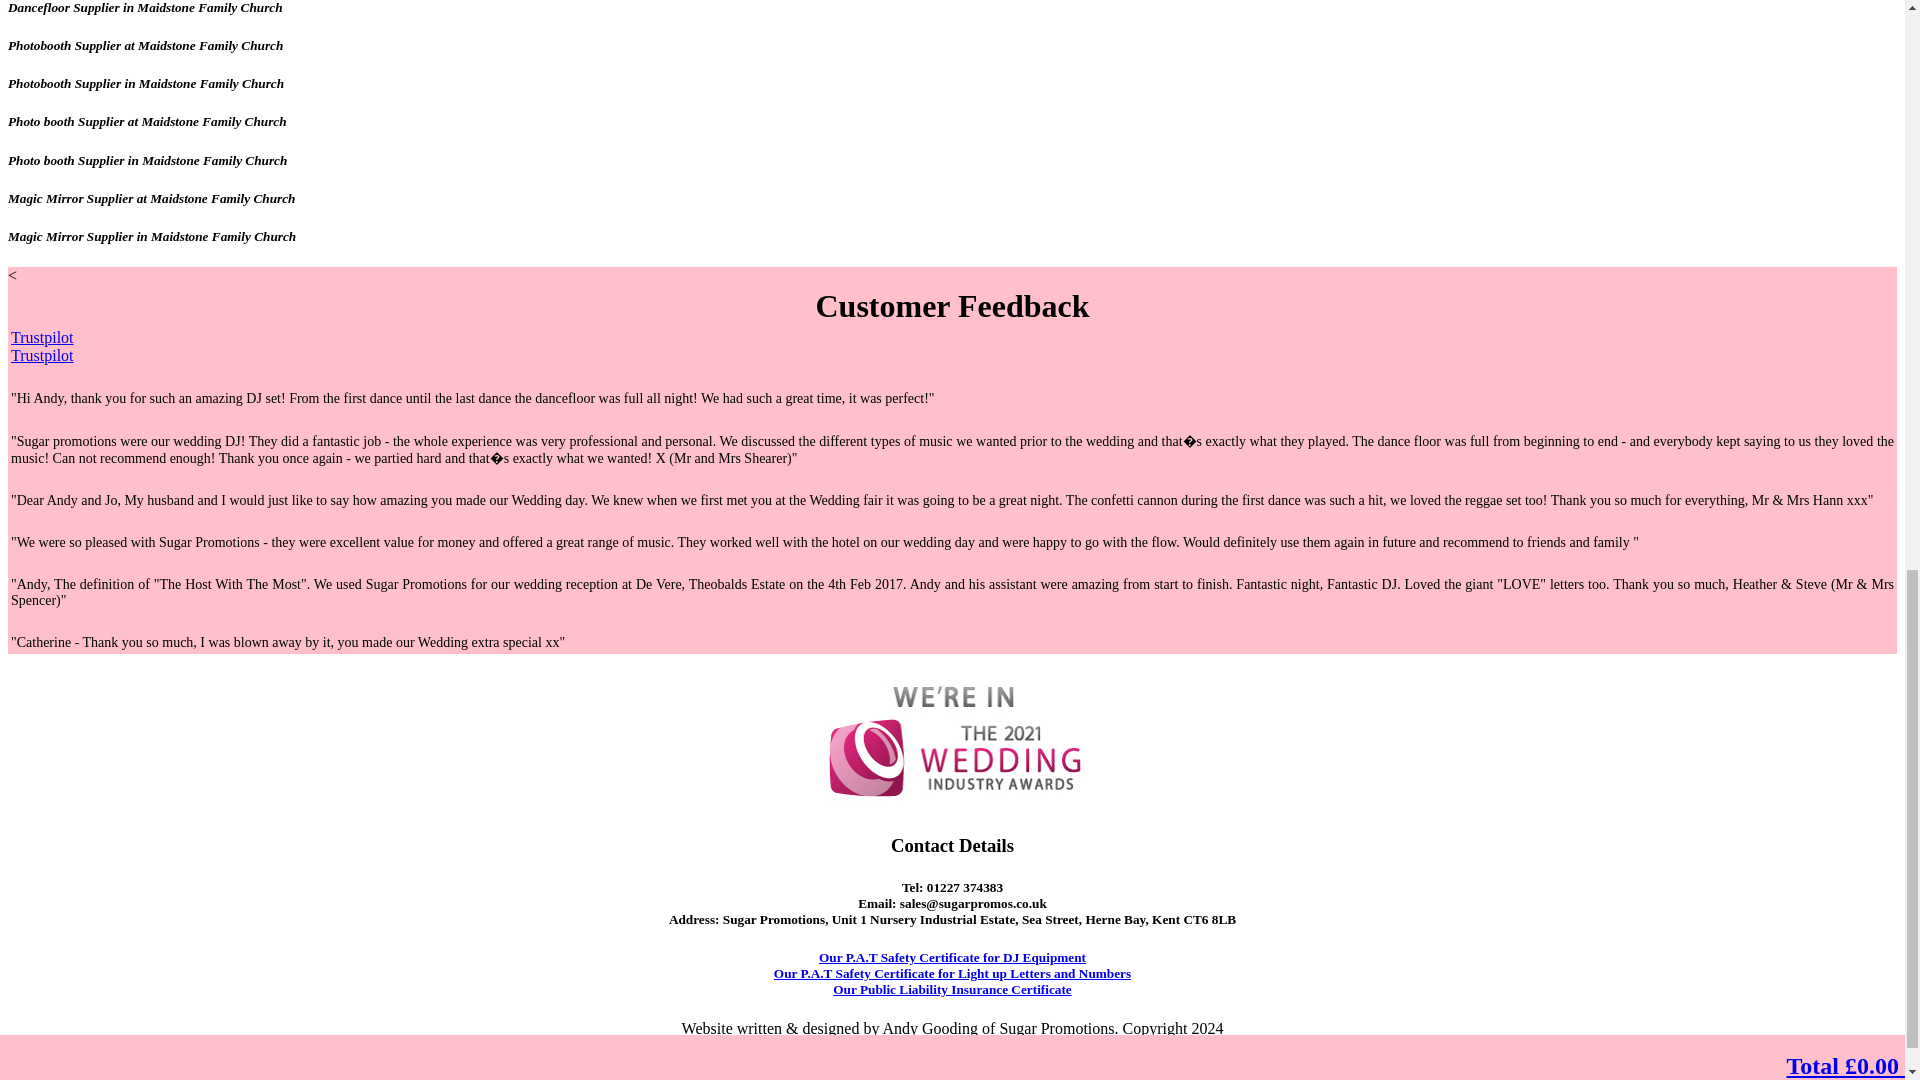 The height and width of the screenshot is (1080, 1920). What do you see at coordinates (42, 354) in the screenshot?
I see `Trustpilot` at bounding box center [42, 354].